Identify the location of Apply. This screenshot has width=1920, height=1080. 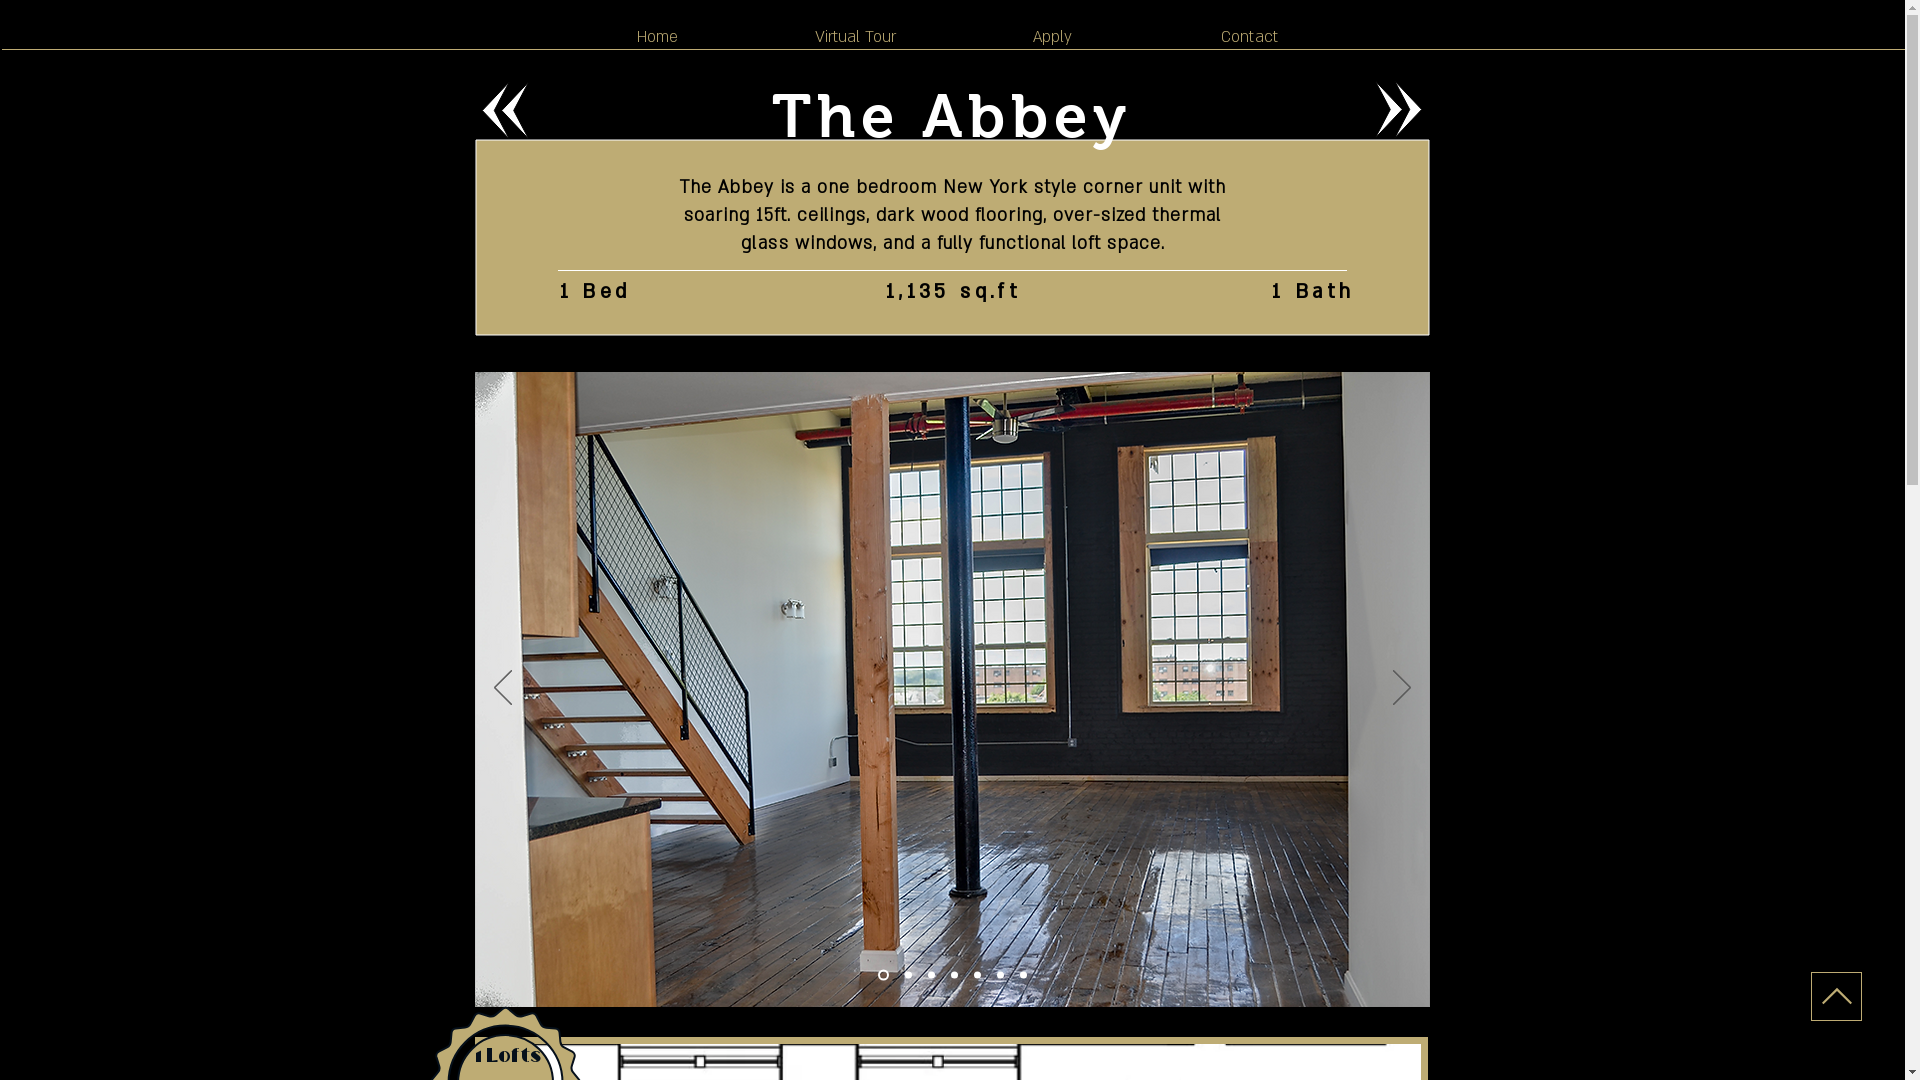
(1052, 37).